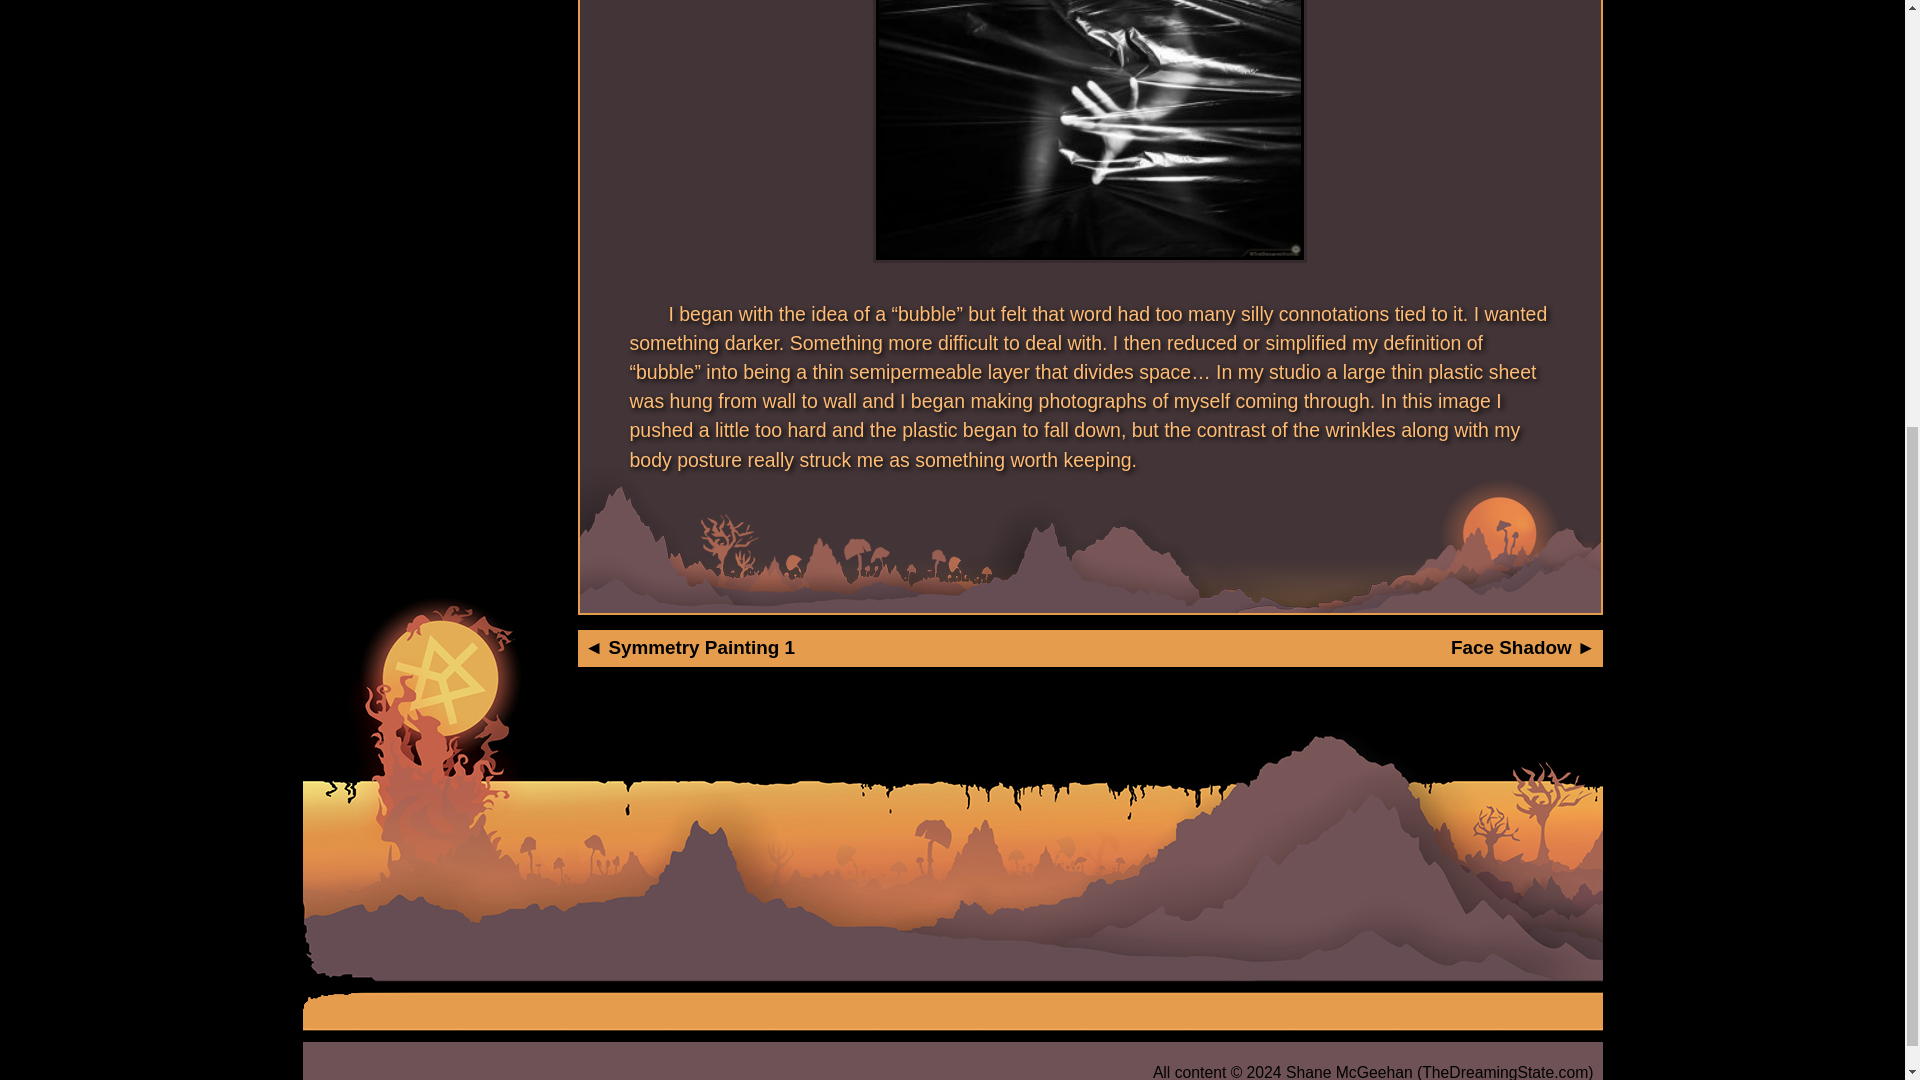  Describe the element at coordinates (688, 648) in the screenshot. I see `Symmetry Painting 1` at that location.